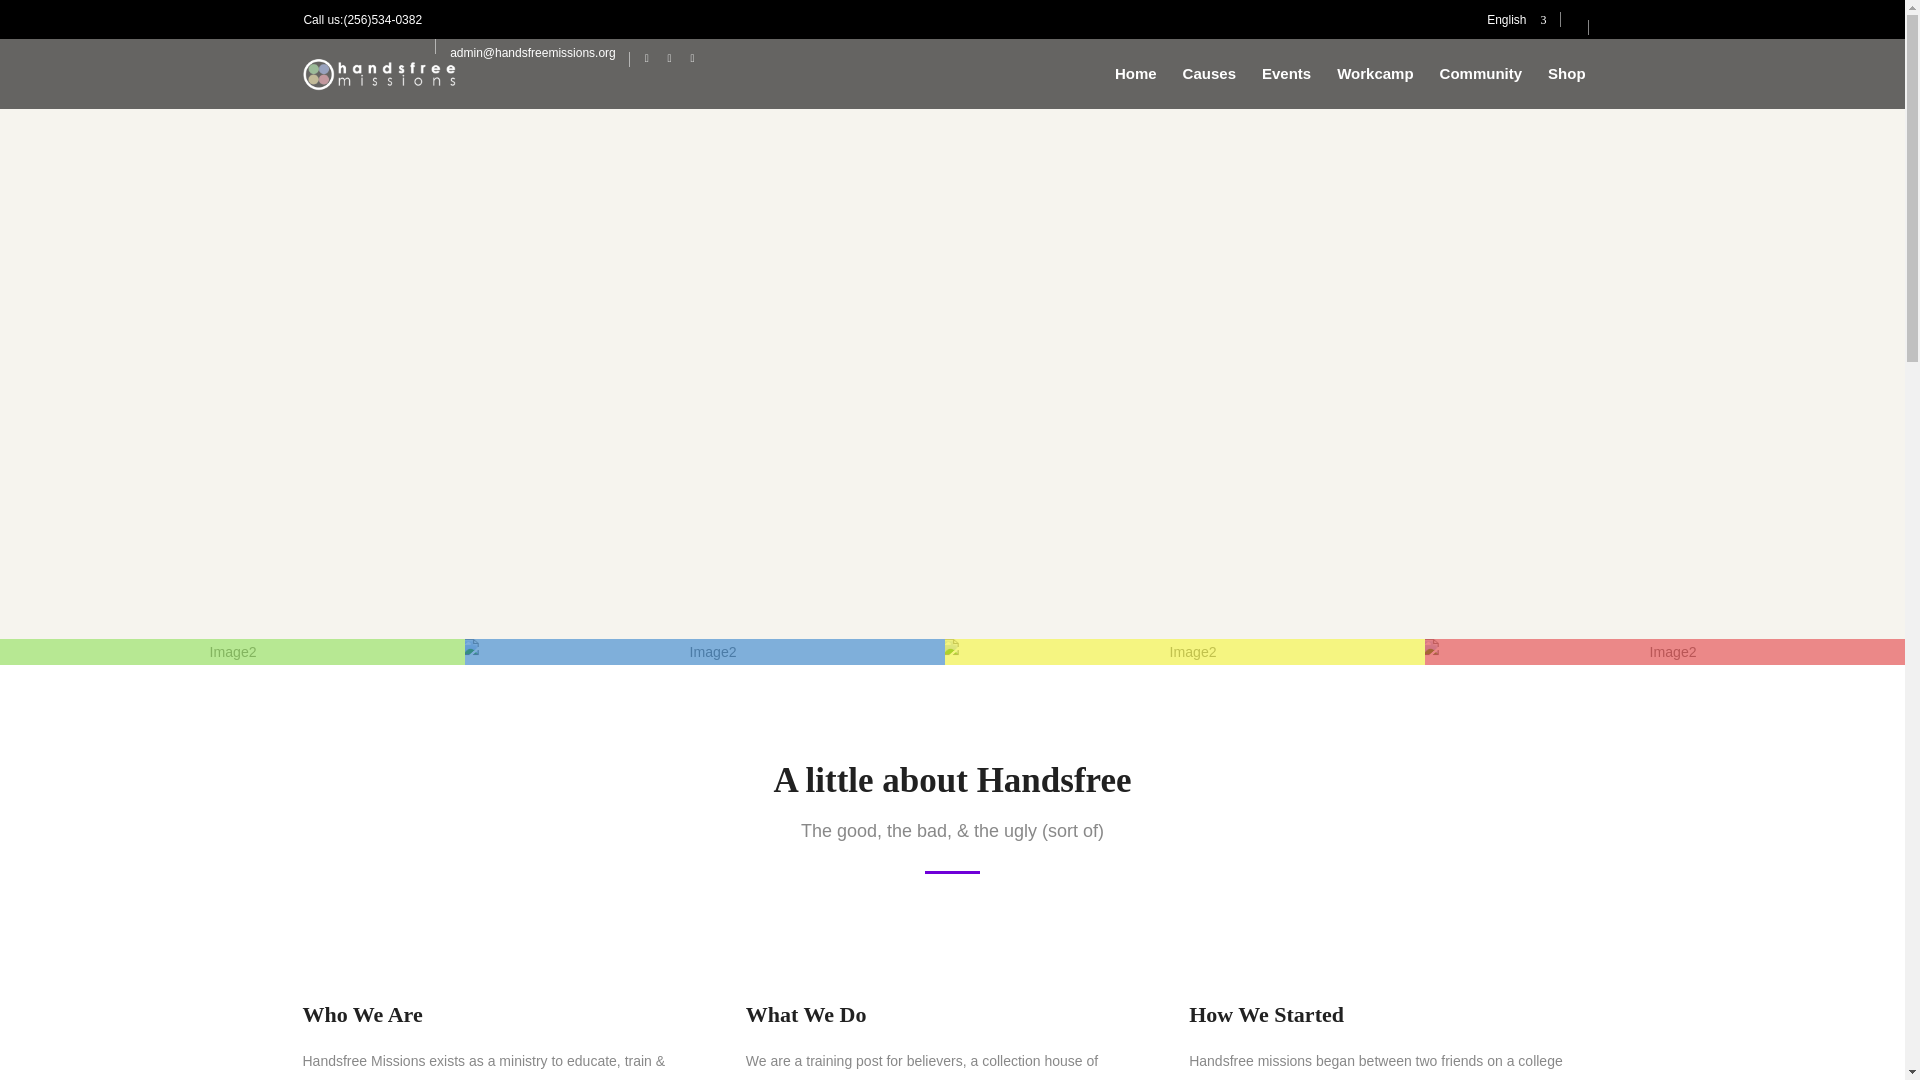 The image size is (1920, 1080). Describe the element at coordinates (1136, 73) in the screenshot. I see `Home` at that location.